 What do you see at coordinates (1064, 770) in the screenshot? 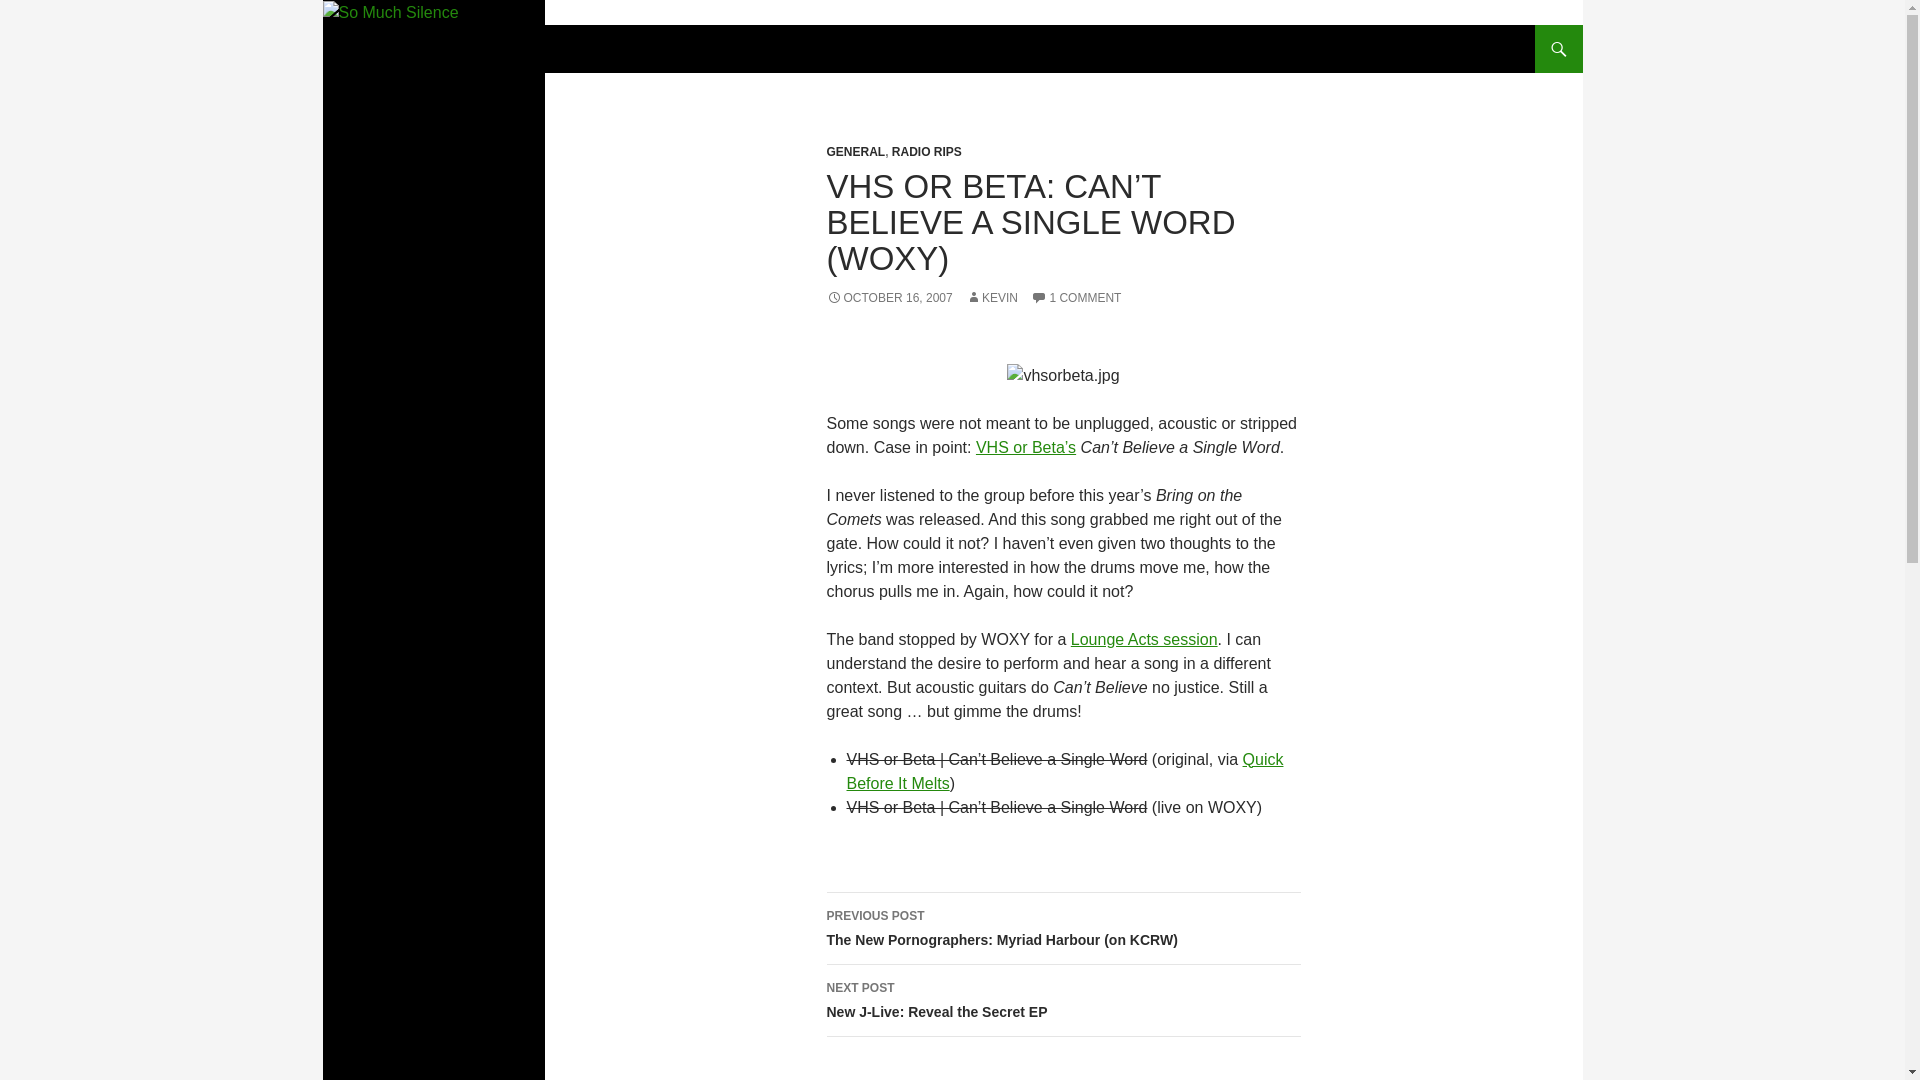
I see `SKIP TO CONTENT` at bounding box center [1064, 770].